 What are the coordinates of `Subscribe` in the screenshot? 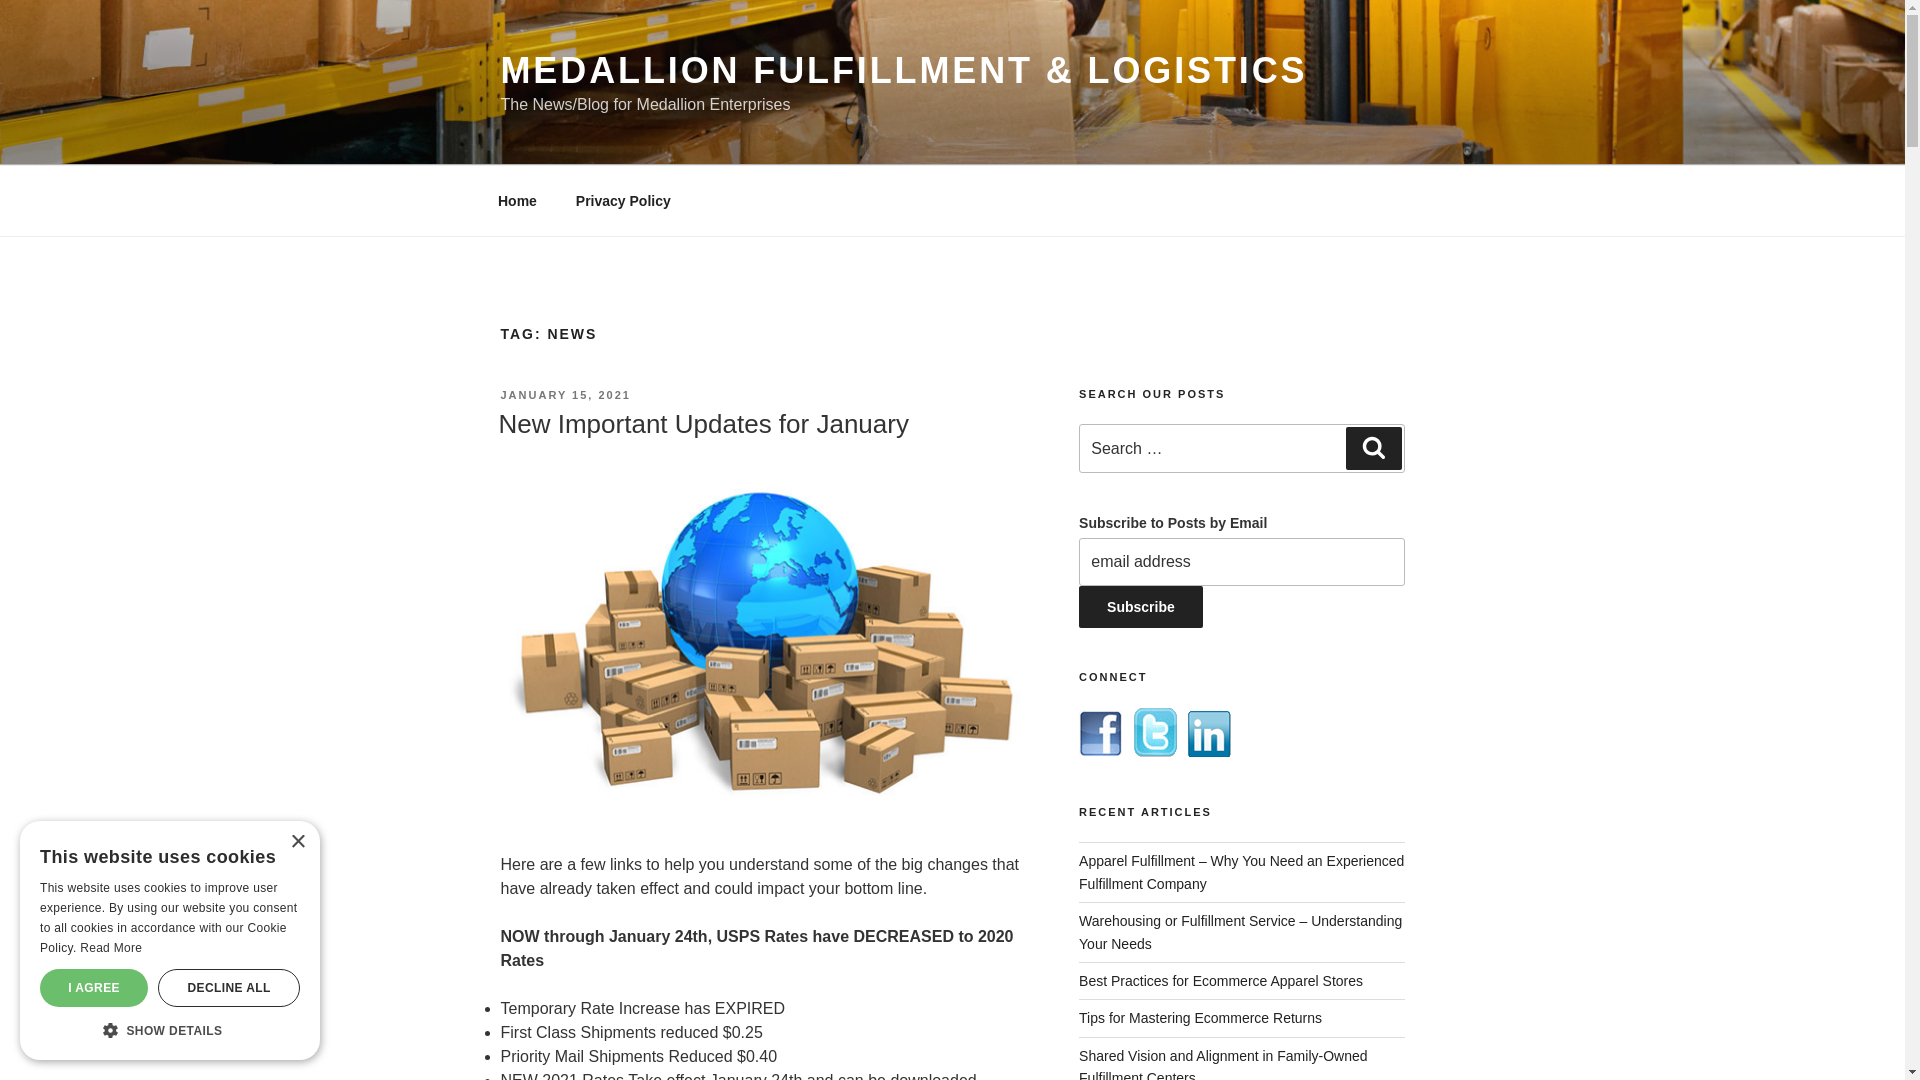 It's located at (1141, 606).